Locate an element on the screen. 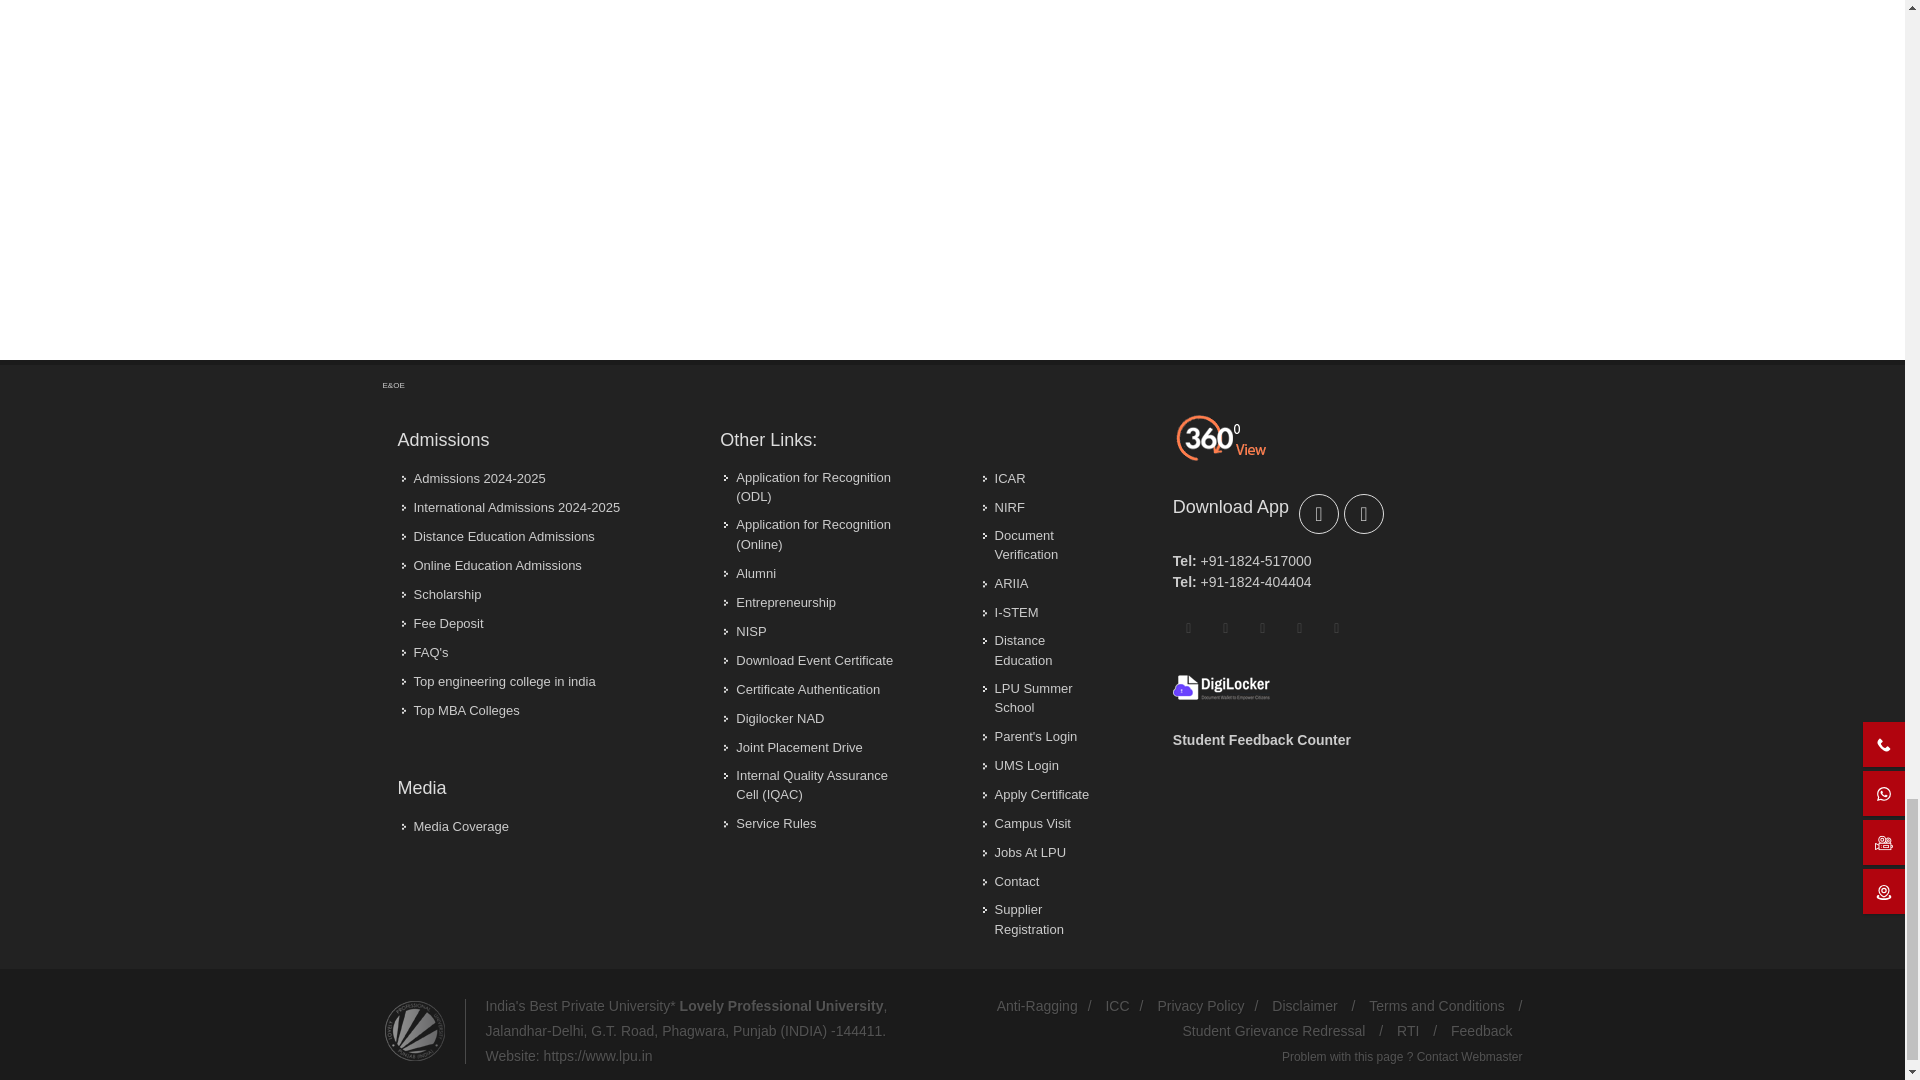 This screenshot has height=1080, width=1920. Tel is located at coordinates (1184, 560).